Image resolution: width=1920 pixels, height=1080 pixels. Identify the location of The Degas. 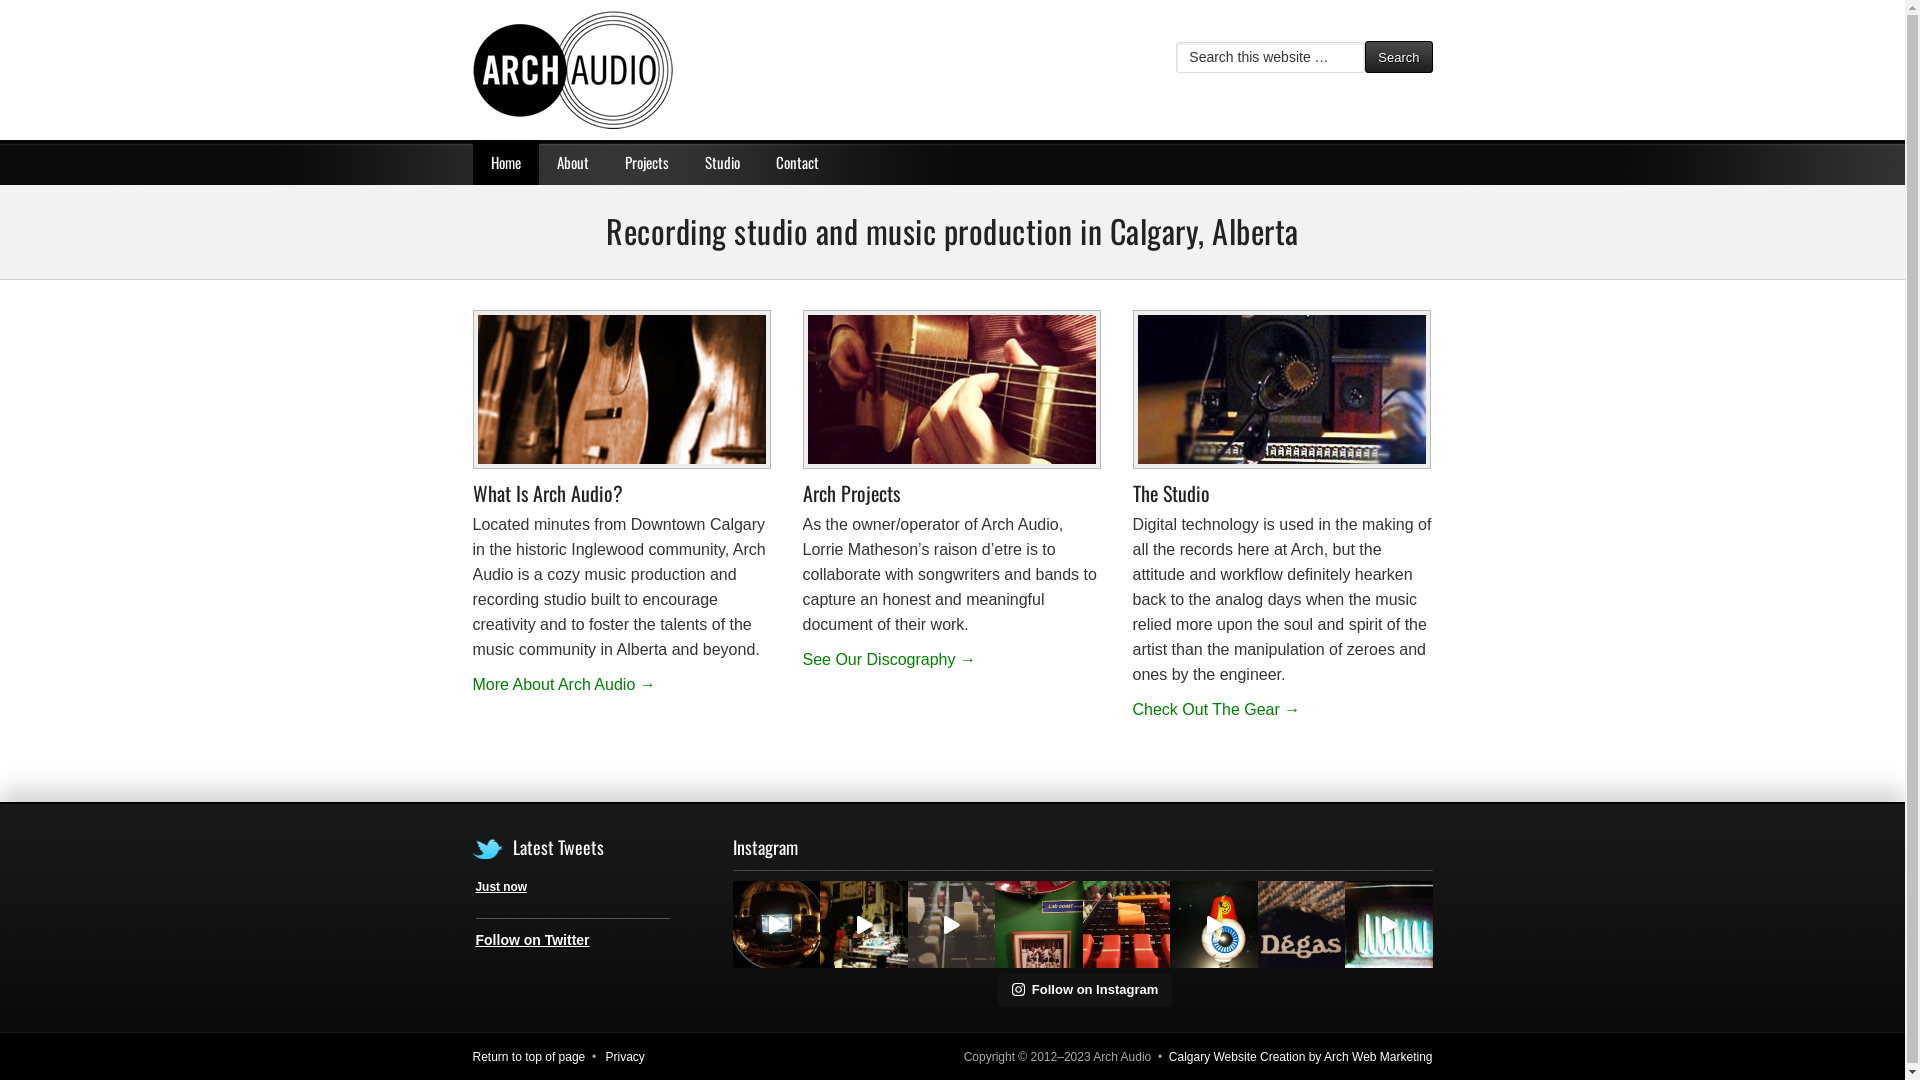
(1302, 925).